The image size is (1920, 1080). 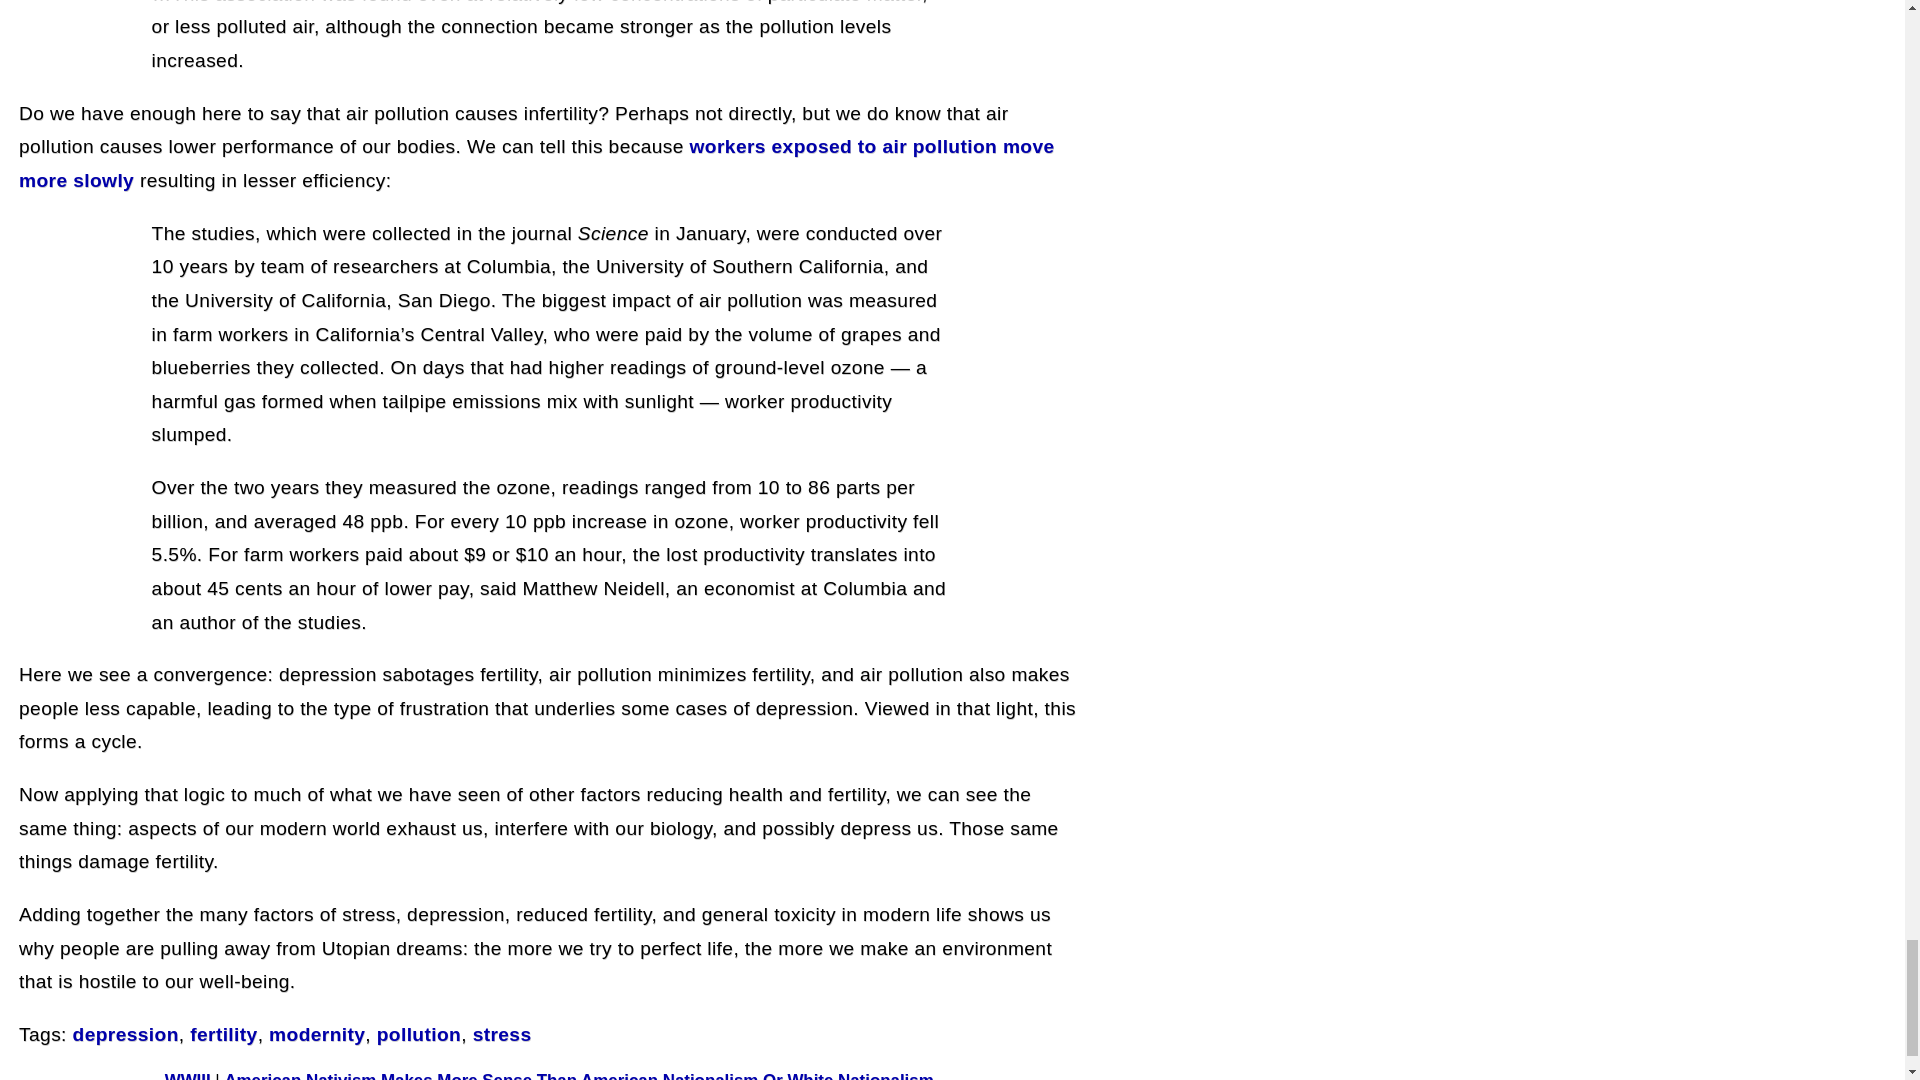 What do you see at coordinates (536, 164) in the screenshot?
I see `workers exposed to air pollution move more slowly` at bounding box center [536, 164].